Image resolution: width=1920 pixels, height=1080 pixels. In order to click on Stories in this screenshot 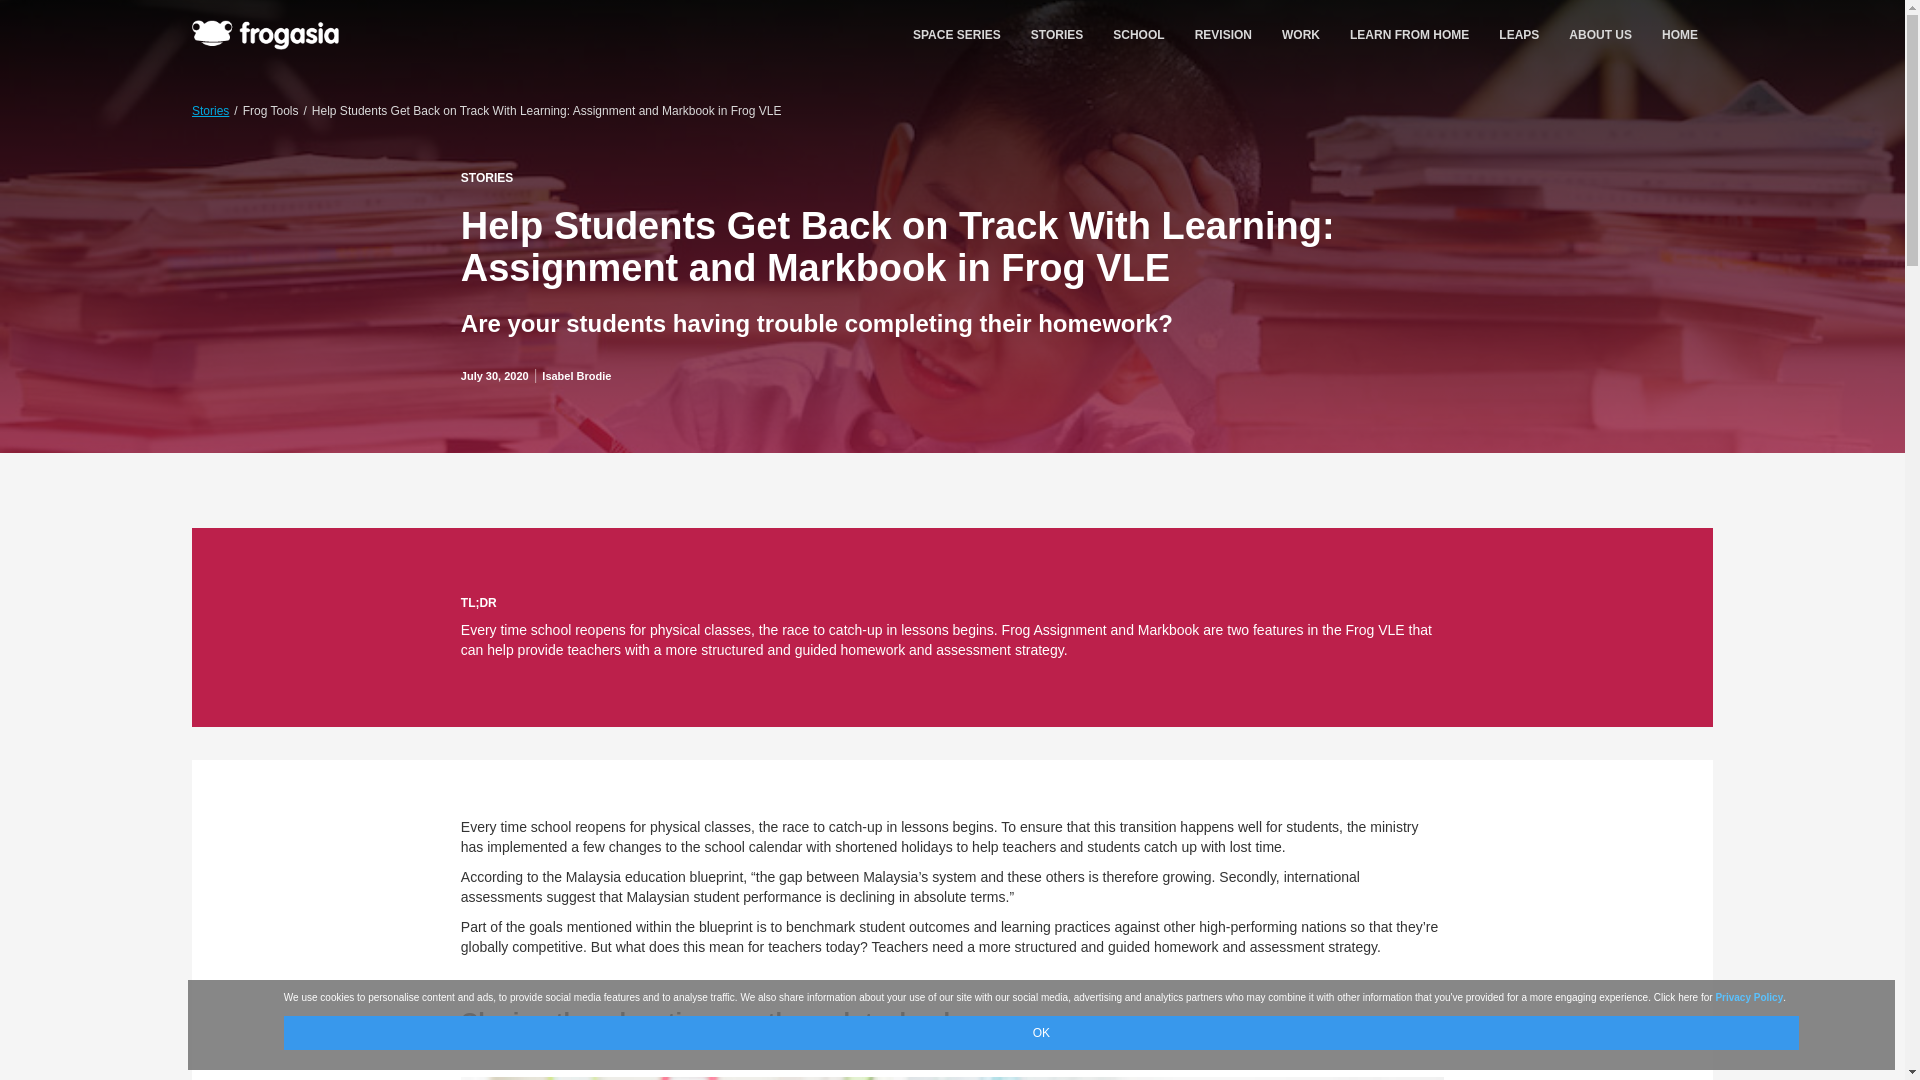, I will do `click(210, 110)`.